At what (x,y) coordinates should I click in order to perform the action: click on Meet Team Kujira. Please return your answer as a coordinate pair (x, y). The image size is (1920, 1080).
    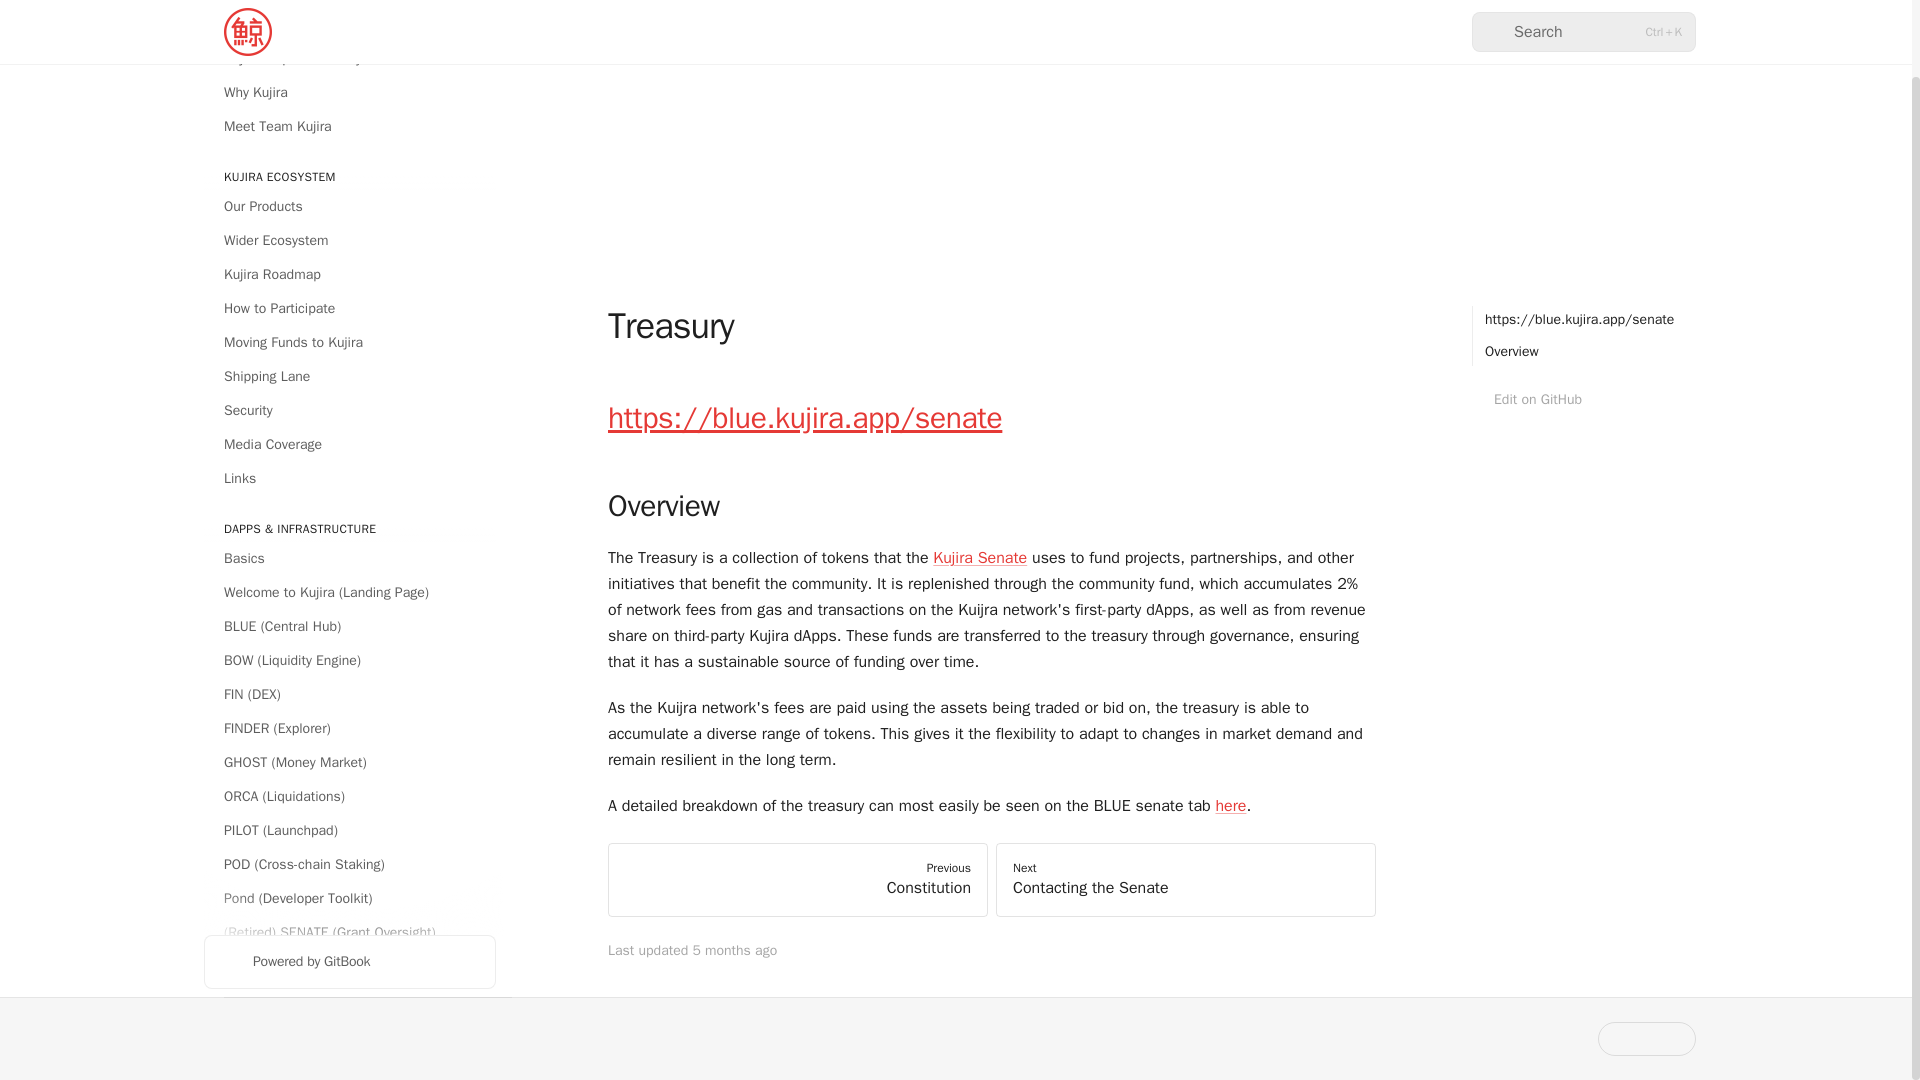
    Looking at the image, I should click on (349, 126).